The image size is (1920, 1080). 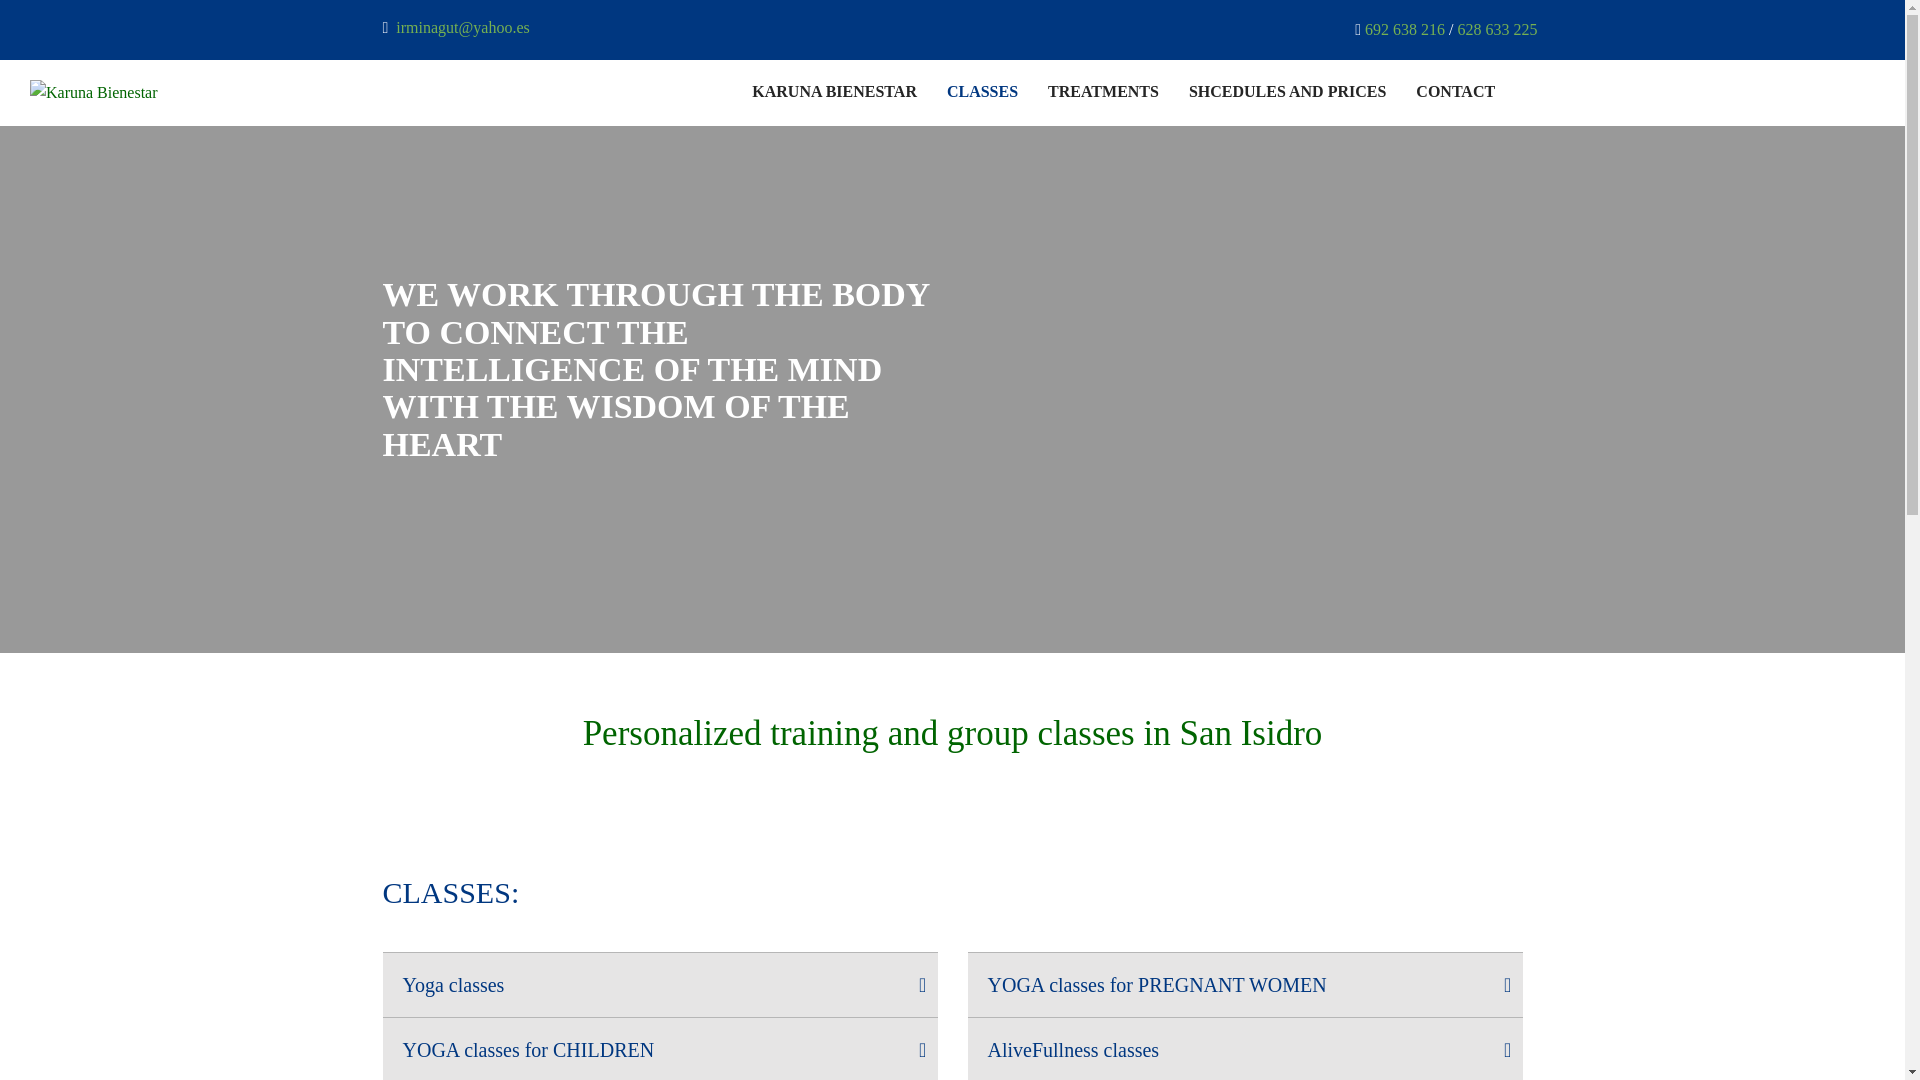 What do you see at coordinates (982, 93) in the screenshot?
I see `CLASSES` at bounding box center [982, 93].